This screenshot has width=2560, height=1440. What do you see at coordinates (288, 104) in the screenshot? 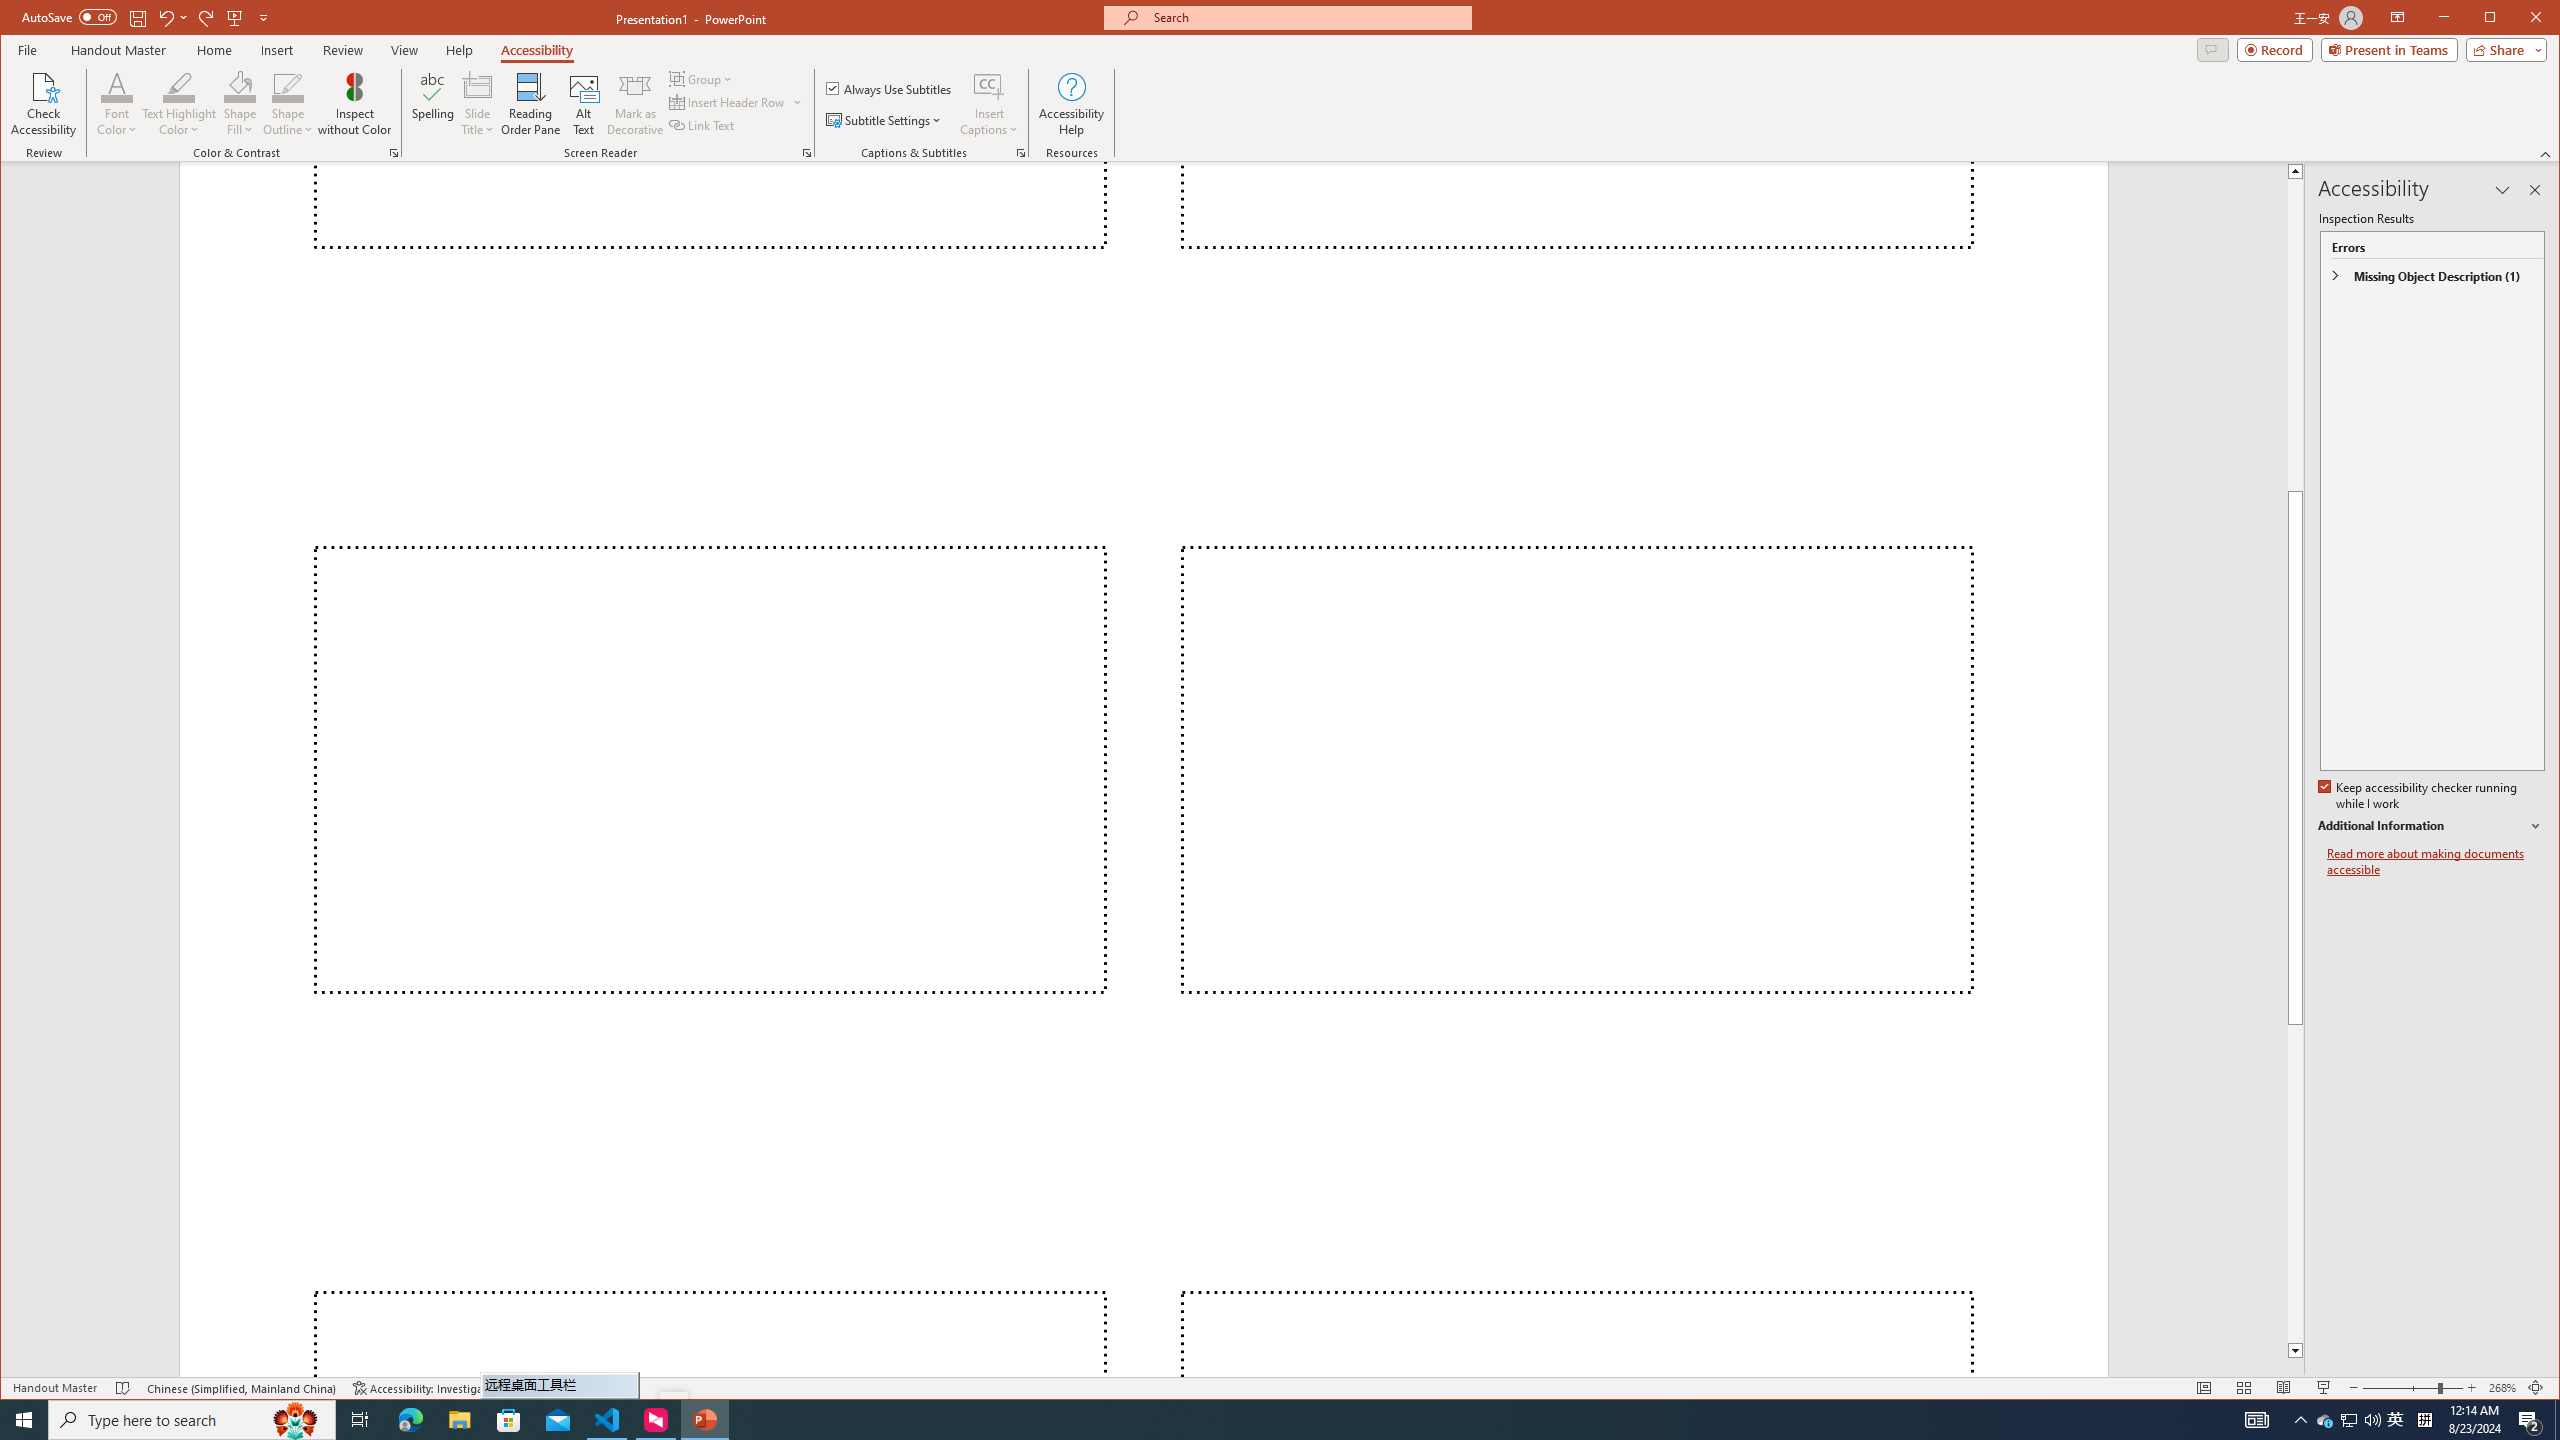
I see `Shape Outline` at bounding box center [288, 104].